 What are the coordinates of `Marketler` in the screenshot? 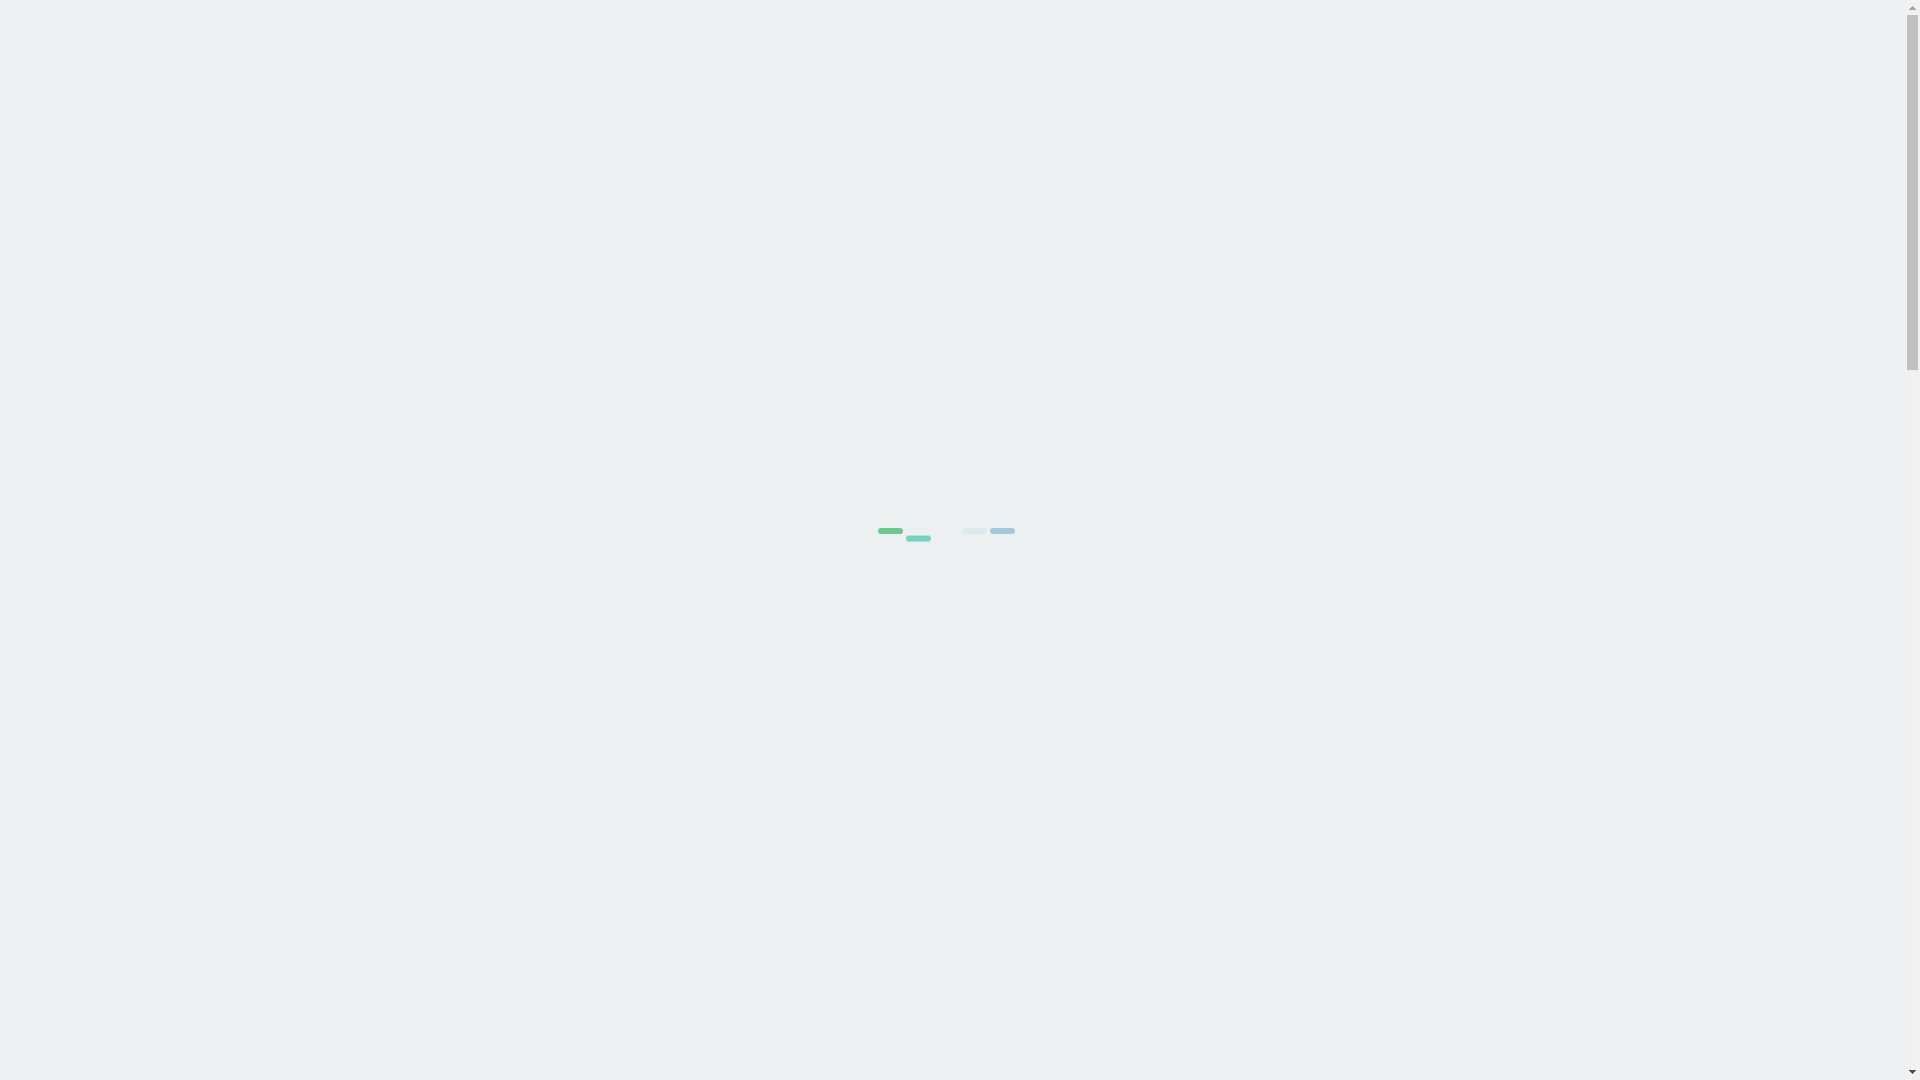 It's located at (1327, 48).